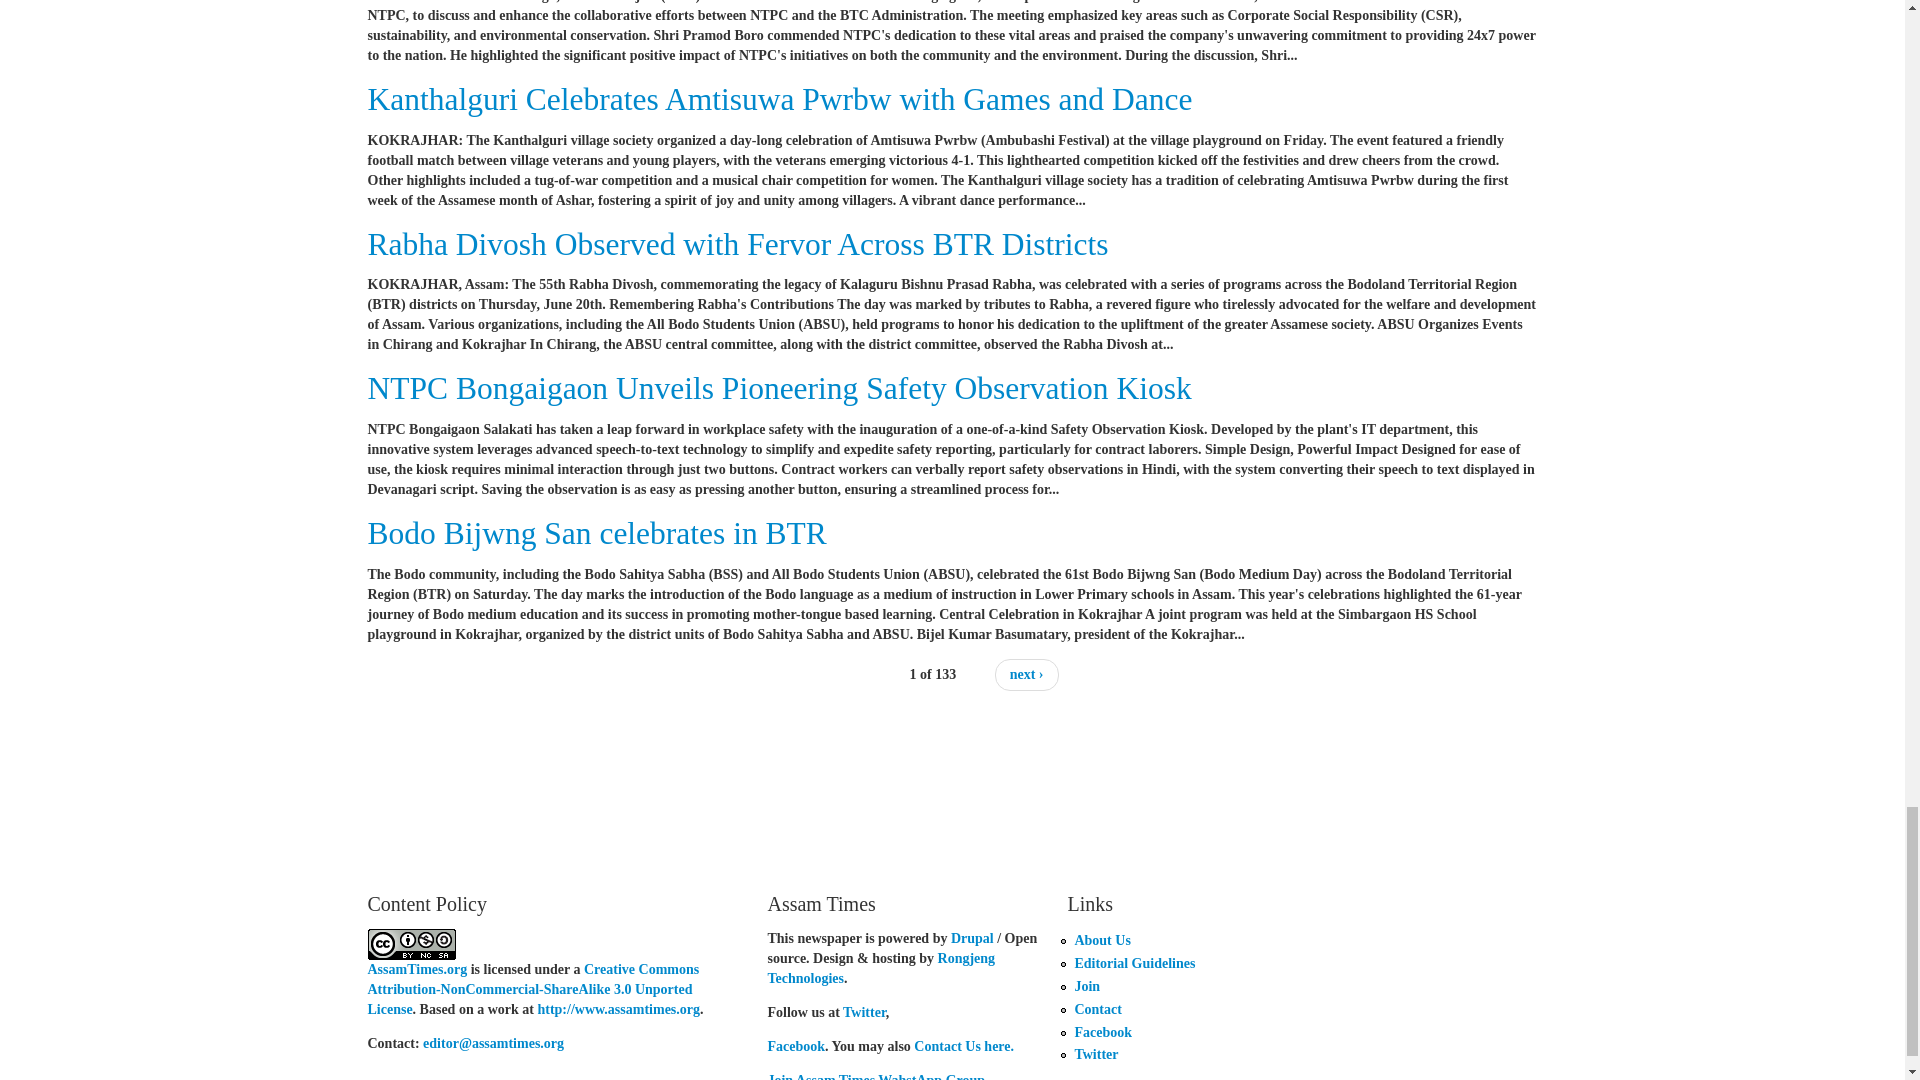  What do you see at coordinates (418, 970) in the screenshot?
I see `AssamTimes.org` at bounding box center [418, 970].